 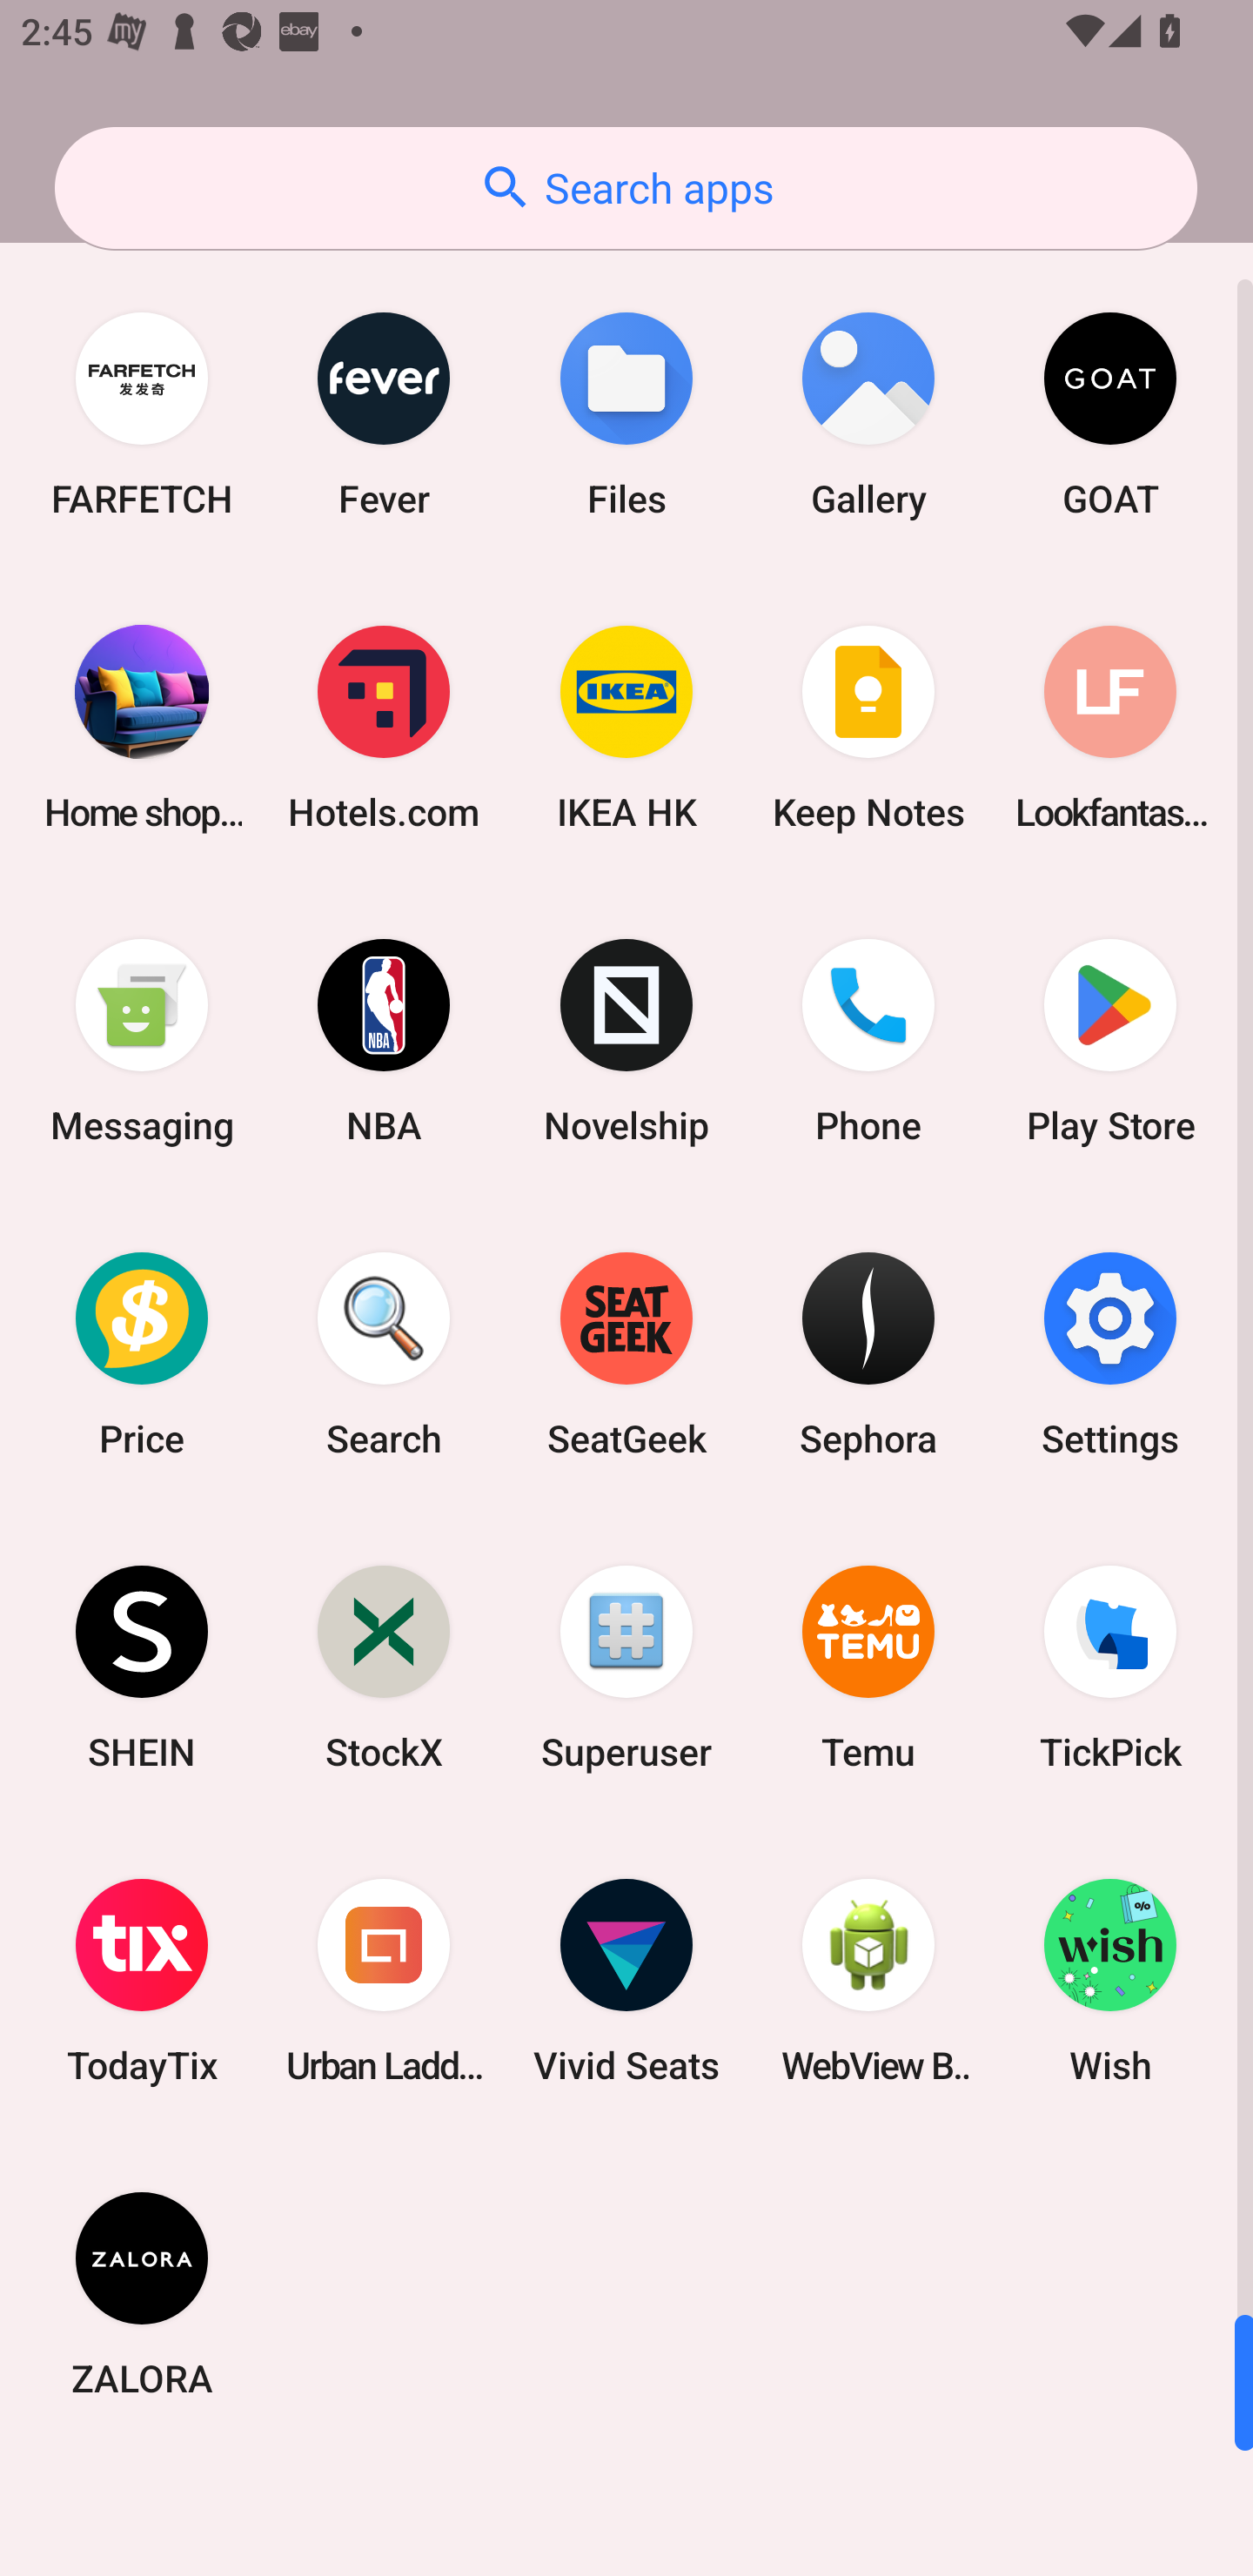 What do you see at coordinates (384, 1041) in the screenshot?
I see `NBA` at bounding box center [384, 1041].